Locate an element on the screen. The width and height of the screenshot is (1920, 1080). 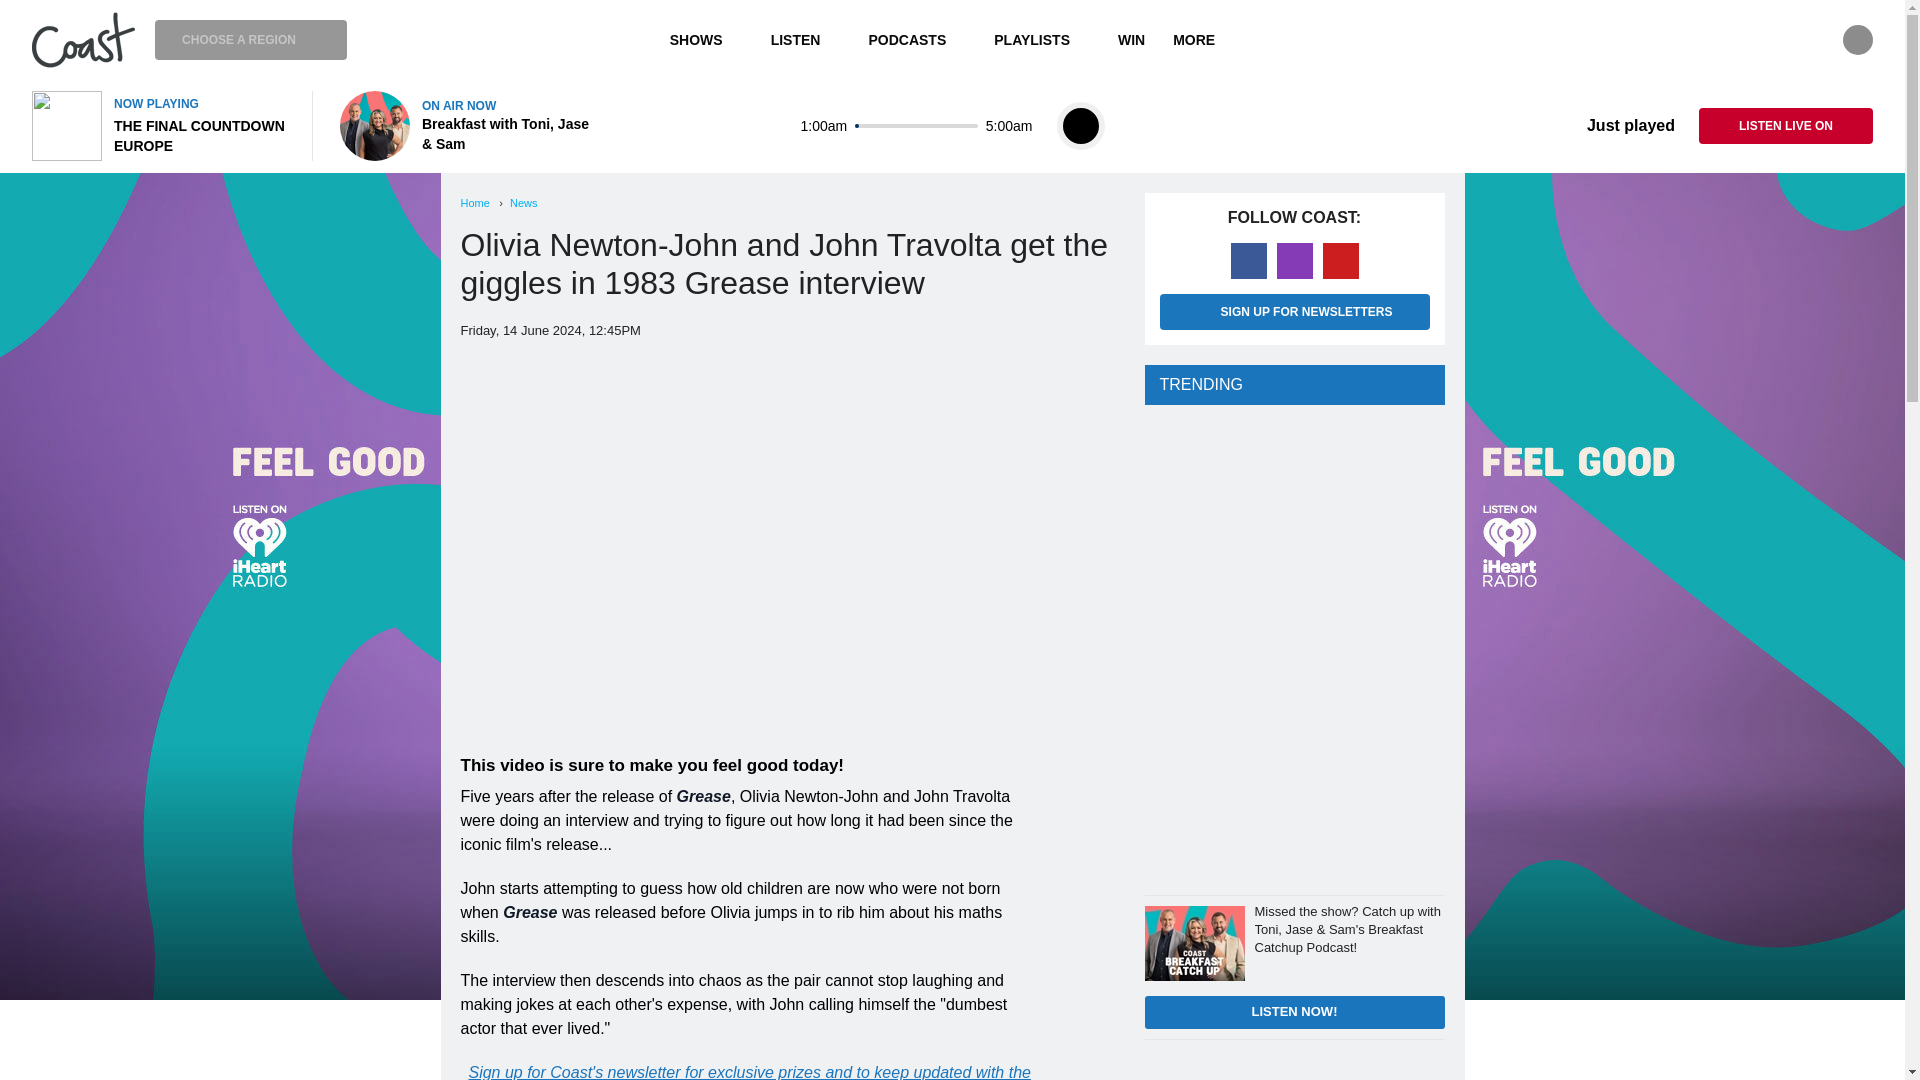
CHOOSE A REGION is located at coordinates (251, 40).